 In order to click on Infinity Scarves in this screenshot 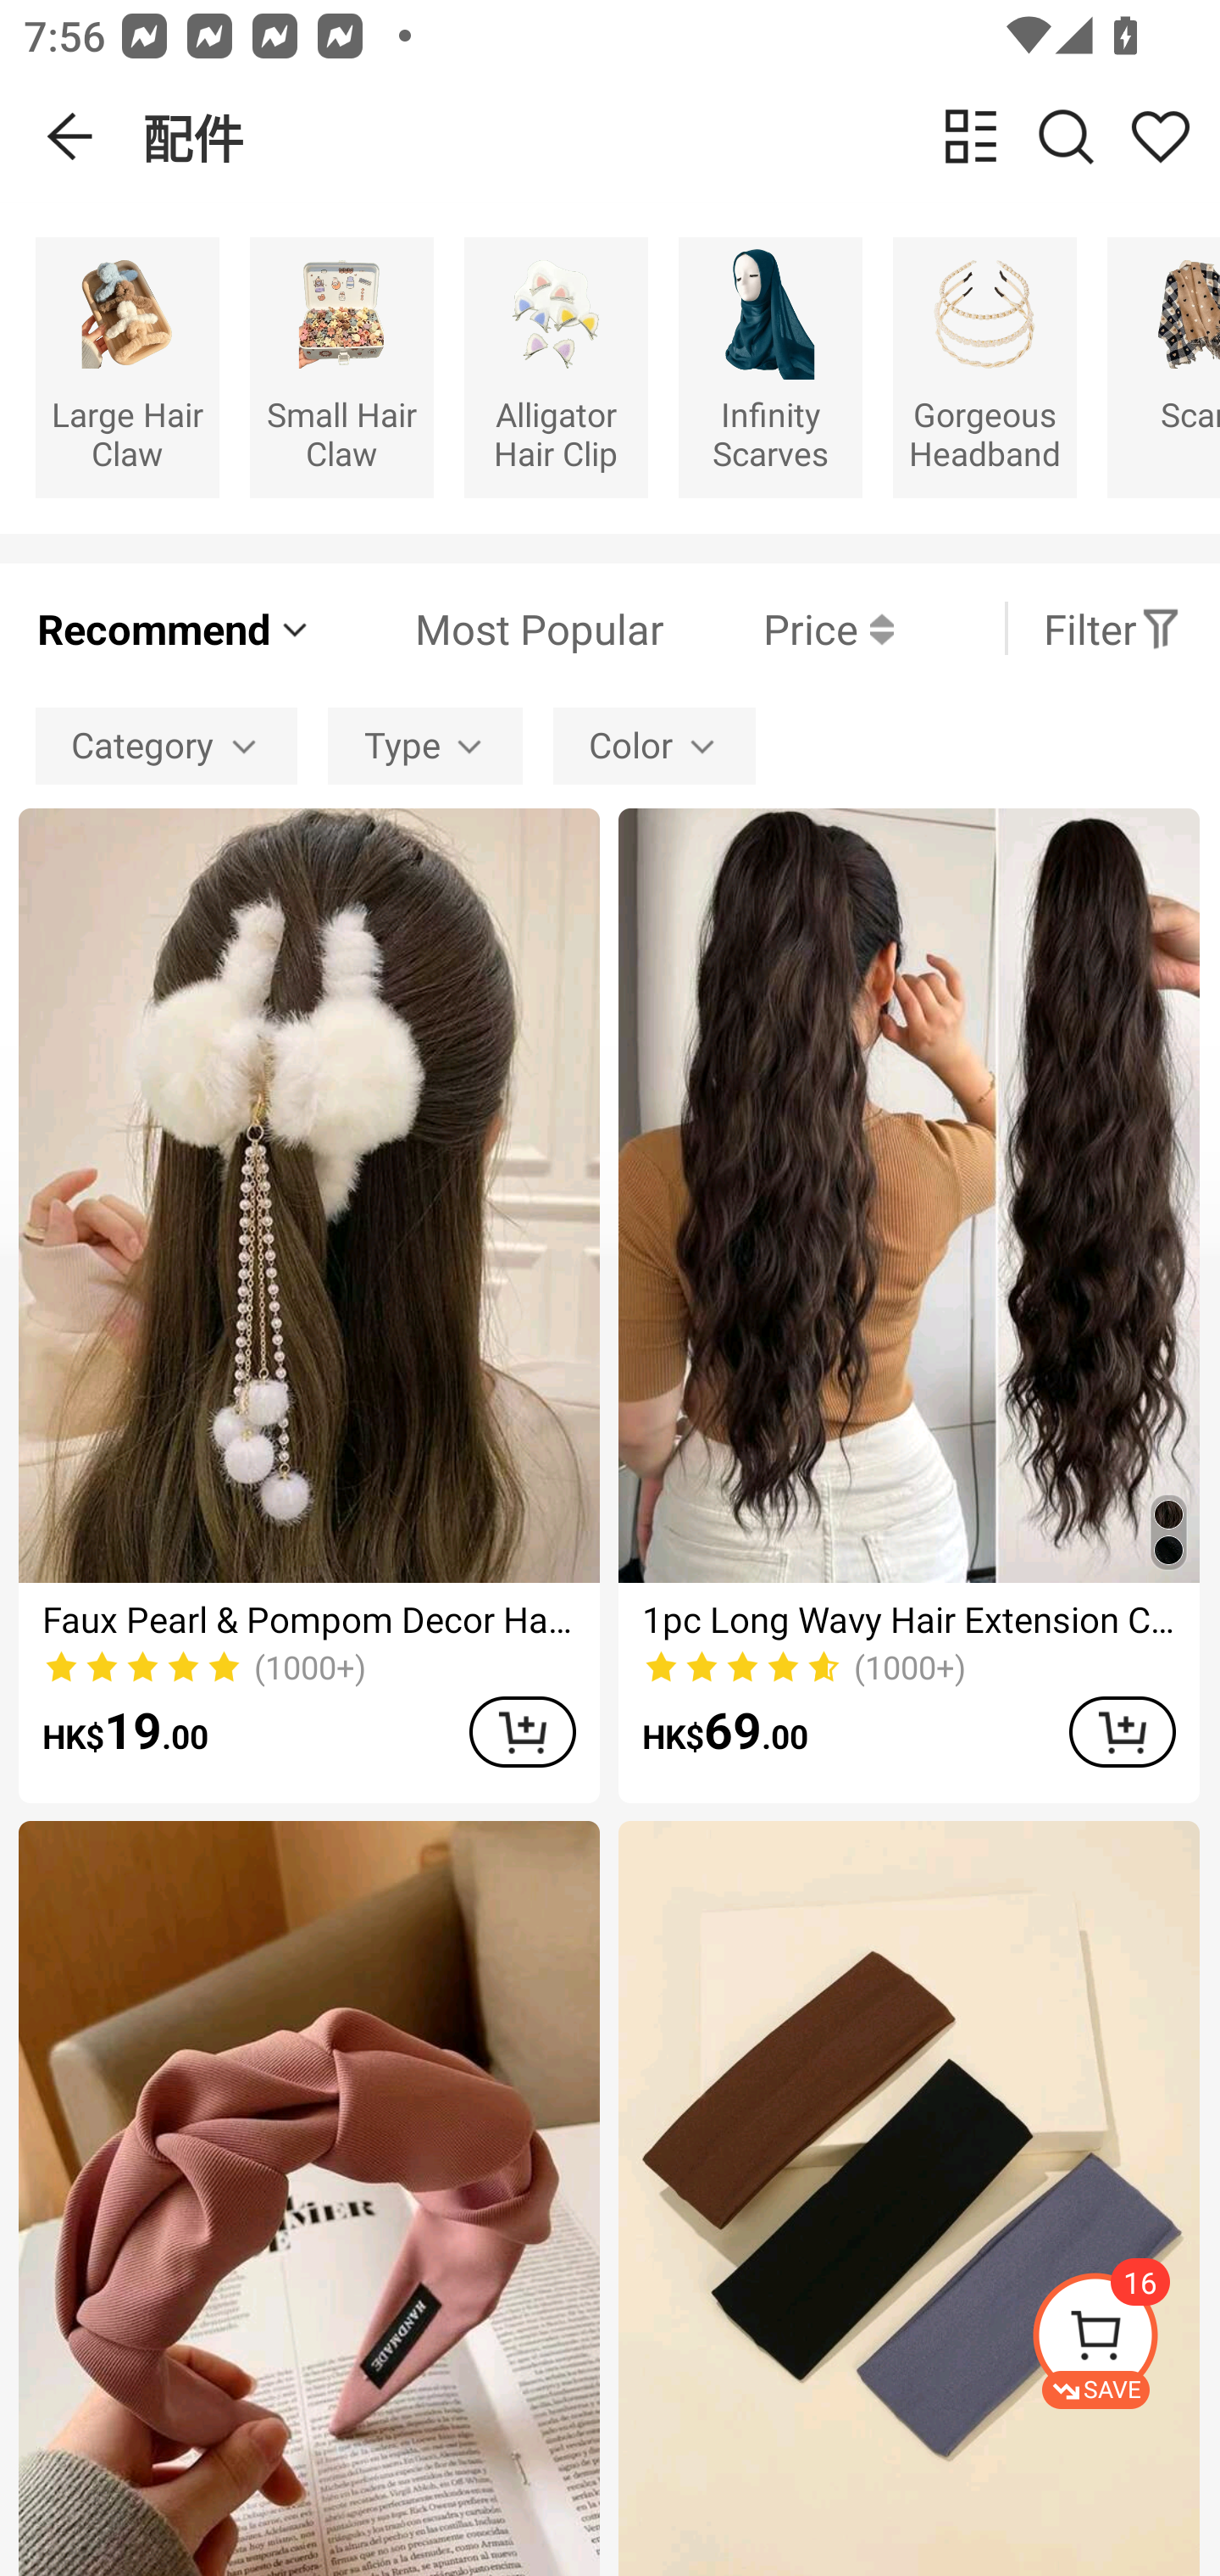, I will do `click(770, 366)`.